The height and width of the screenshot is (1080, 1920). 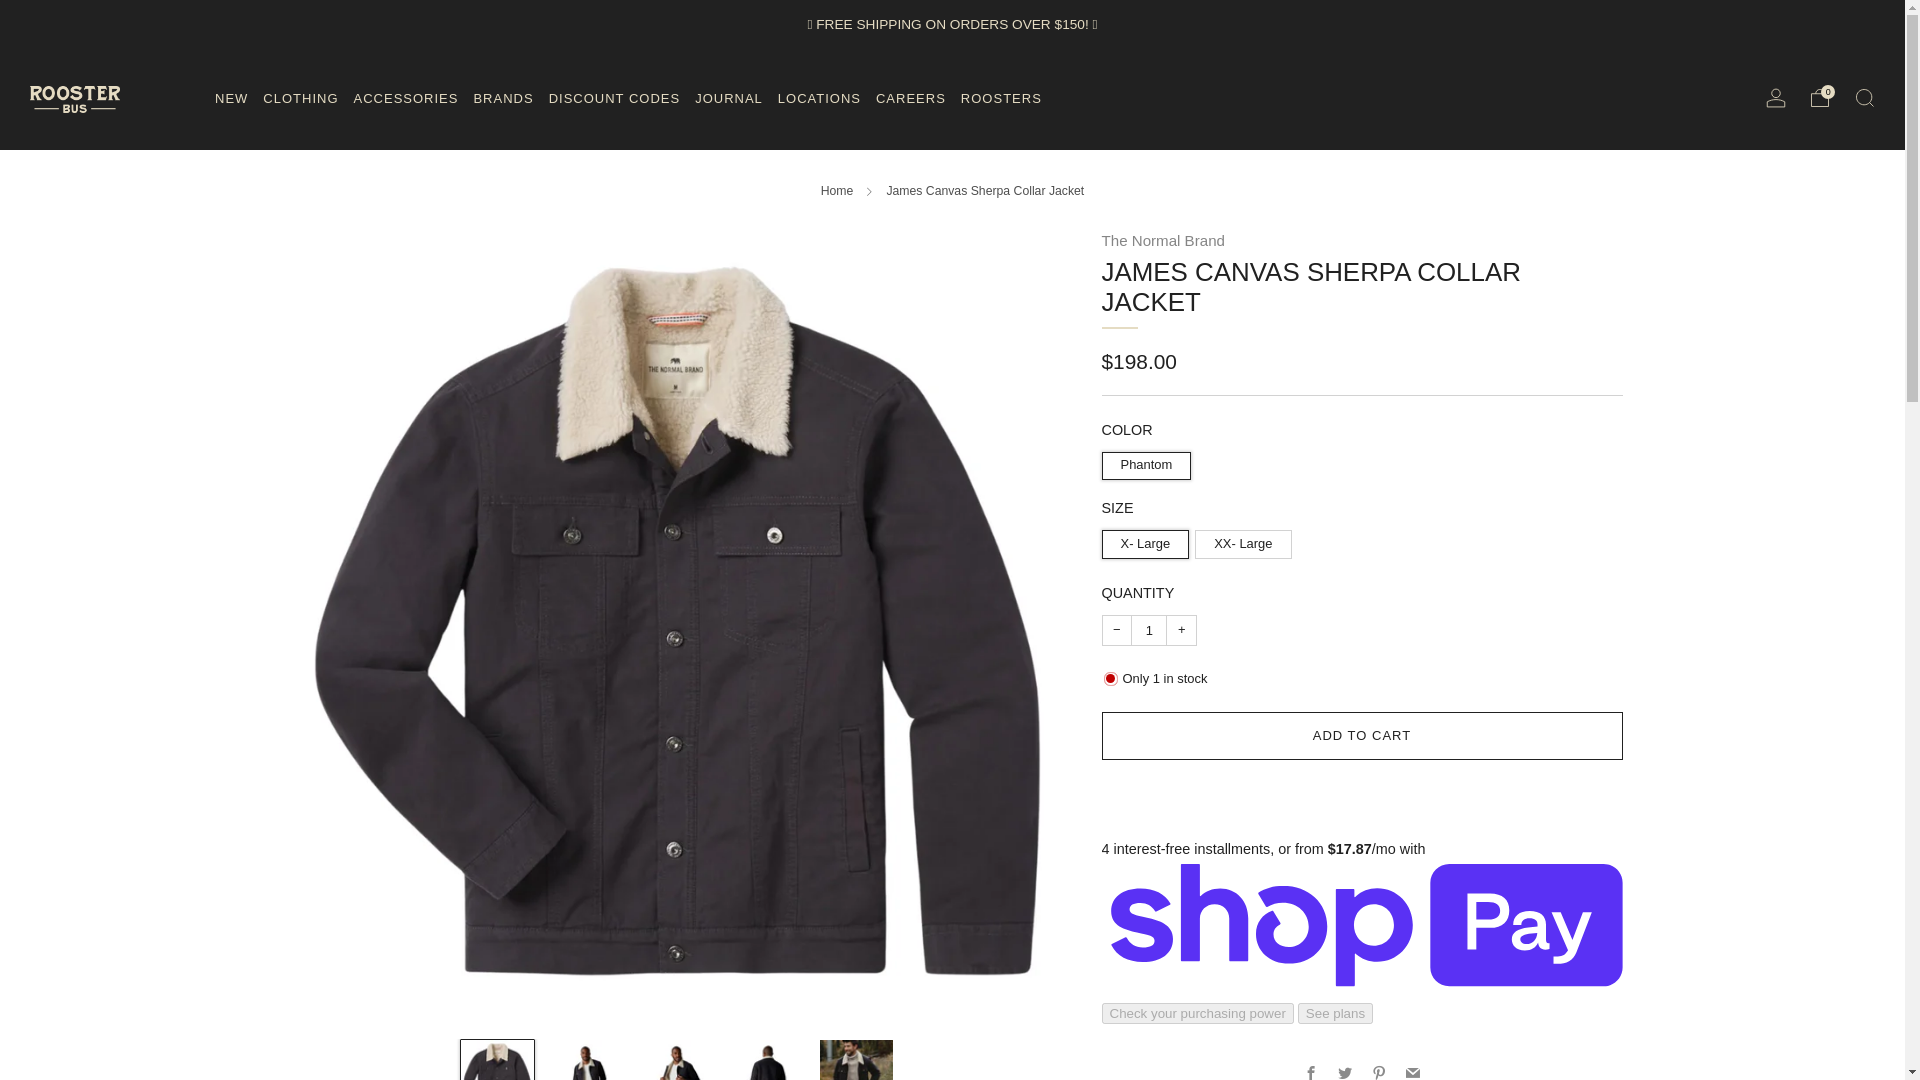 What do you see at coordinates (838, 190) in the screenshot?
I see `Home` at bounding box center [838, 190].